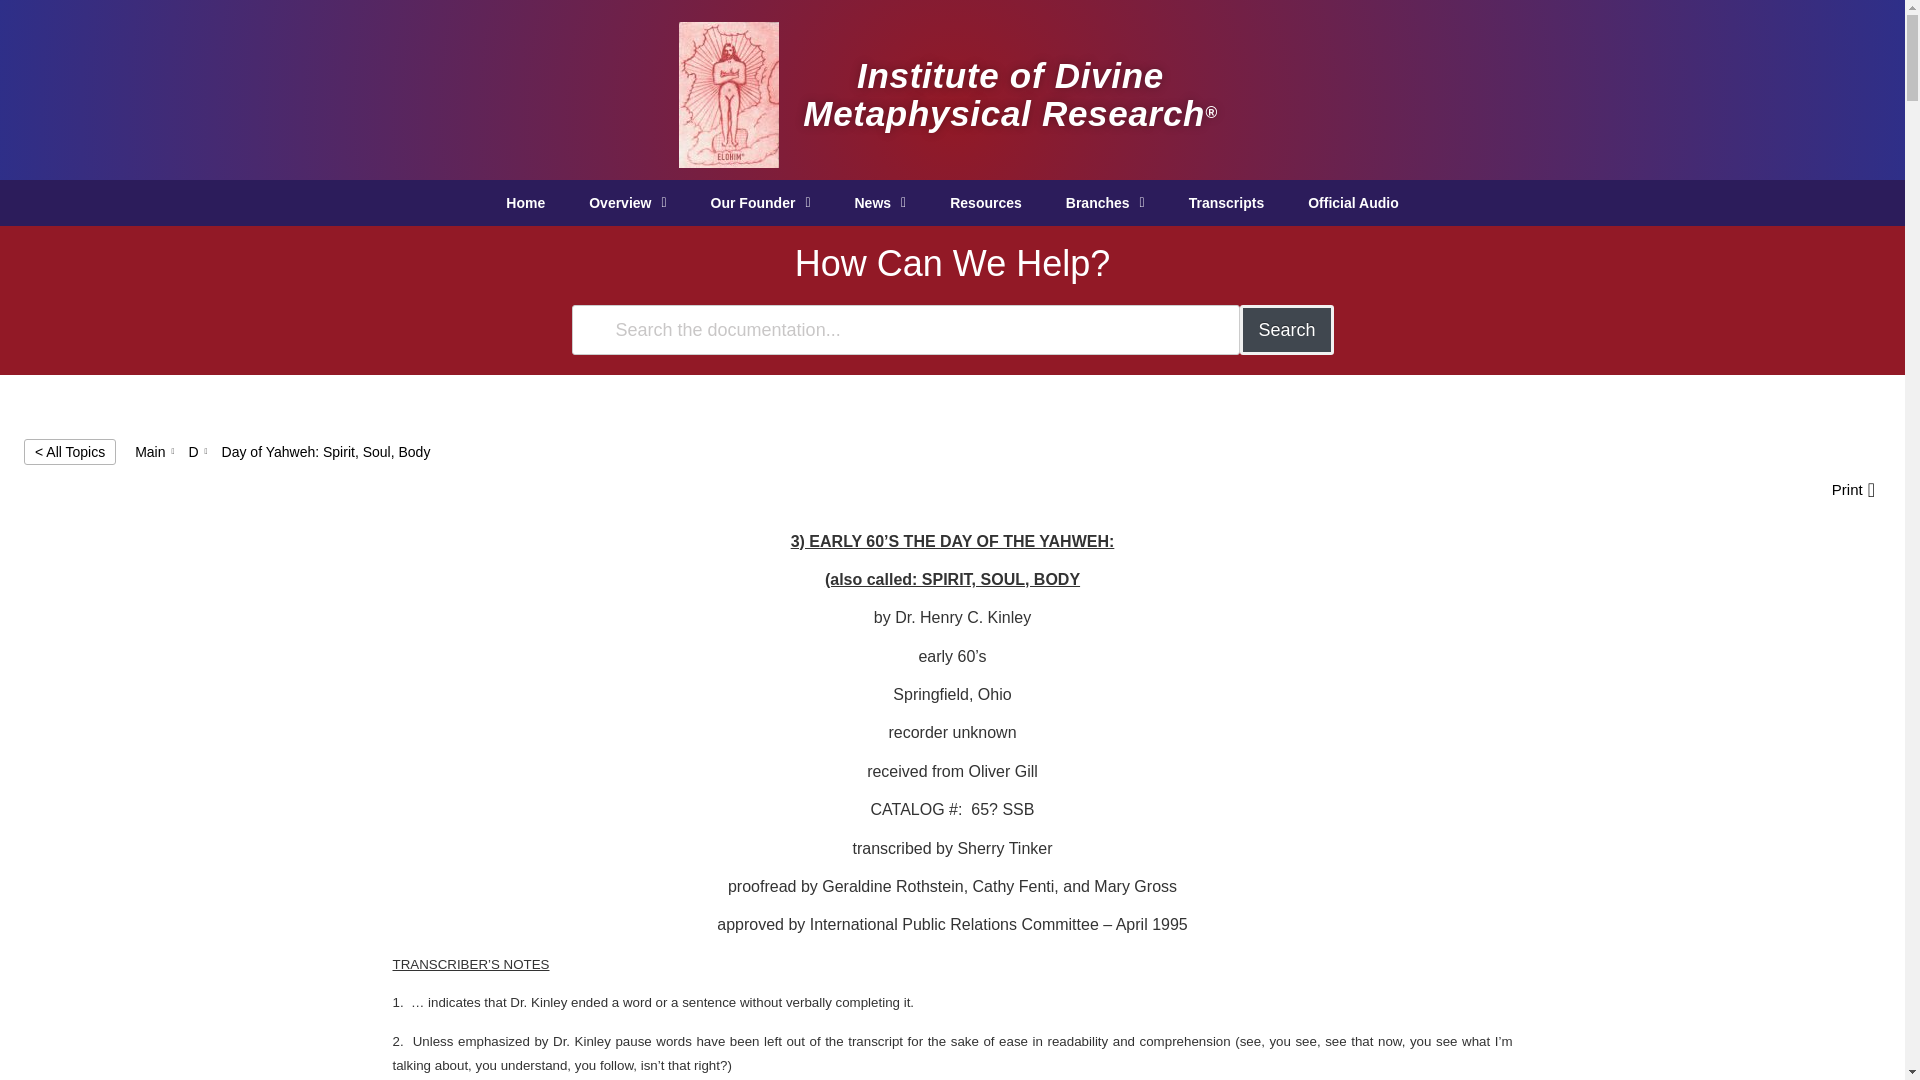 The image size is (1920, 1080). What do you see at coordinates (524, 202) in the screenshot?
I see `Home` at bounding box center [524, 202].